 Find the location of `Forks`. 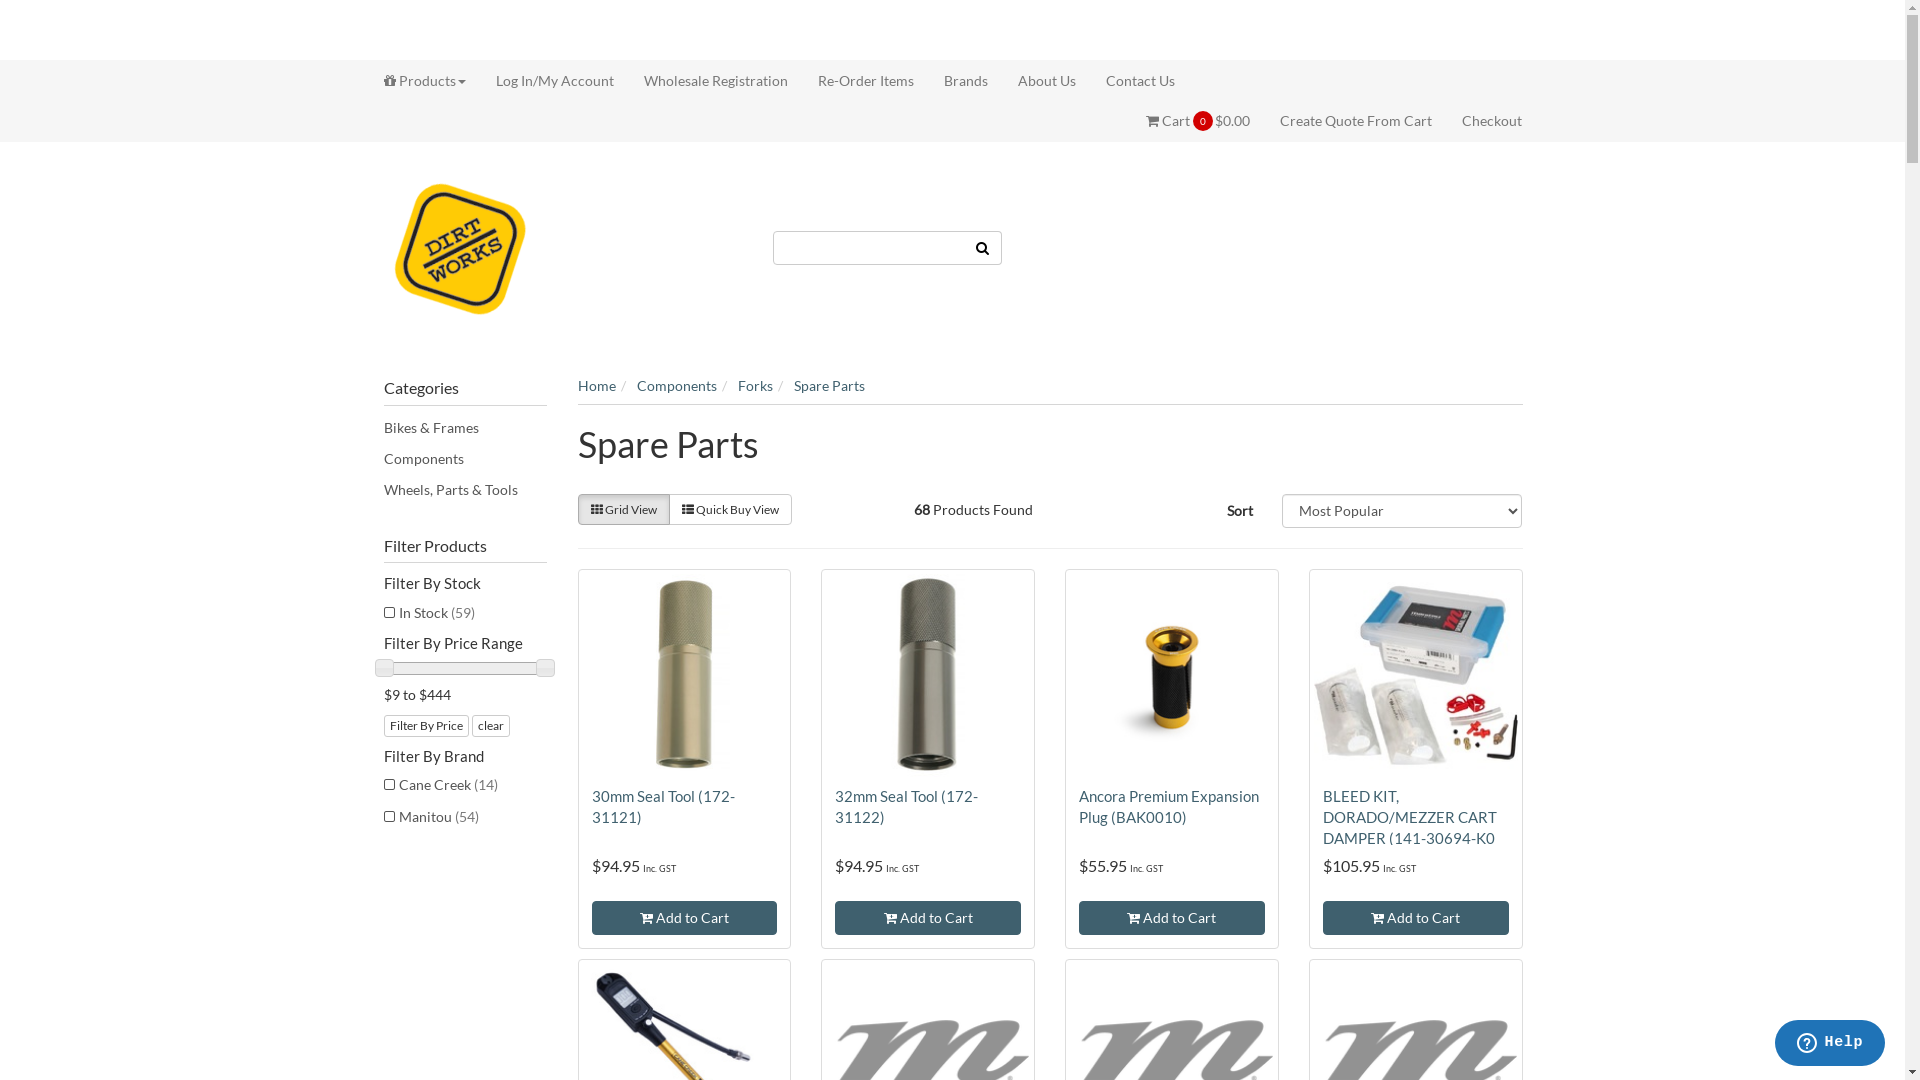

Forks is located at coordinates (756, 386).